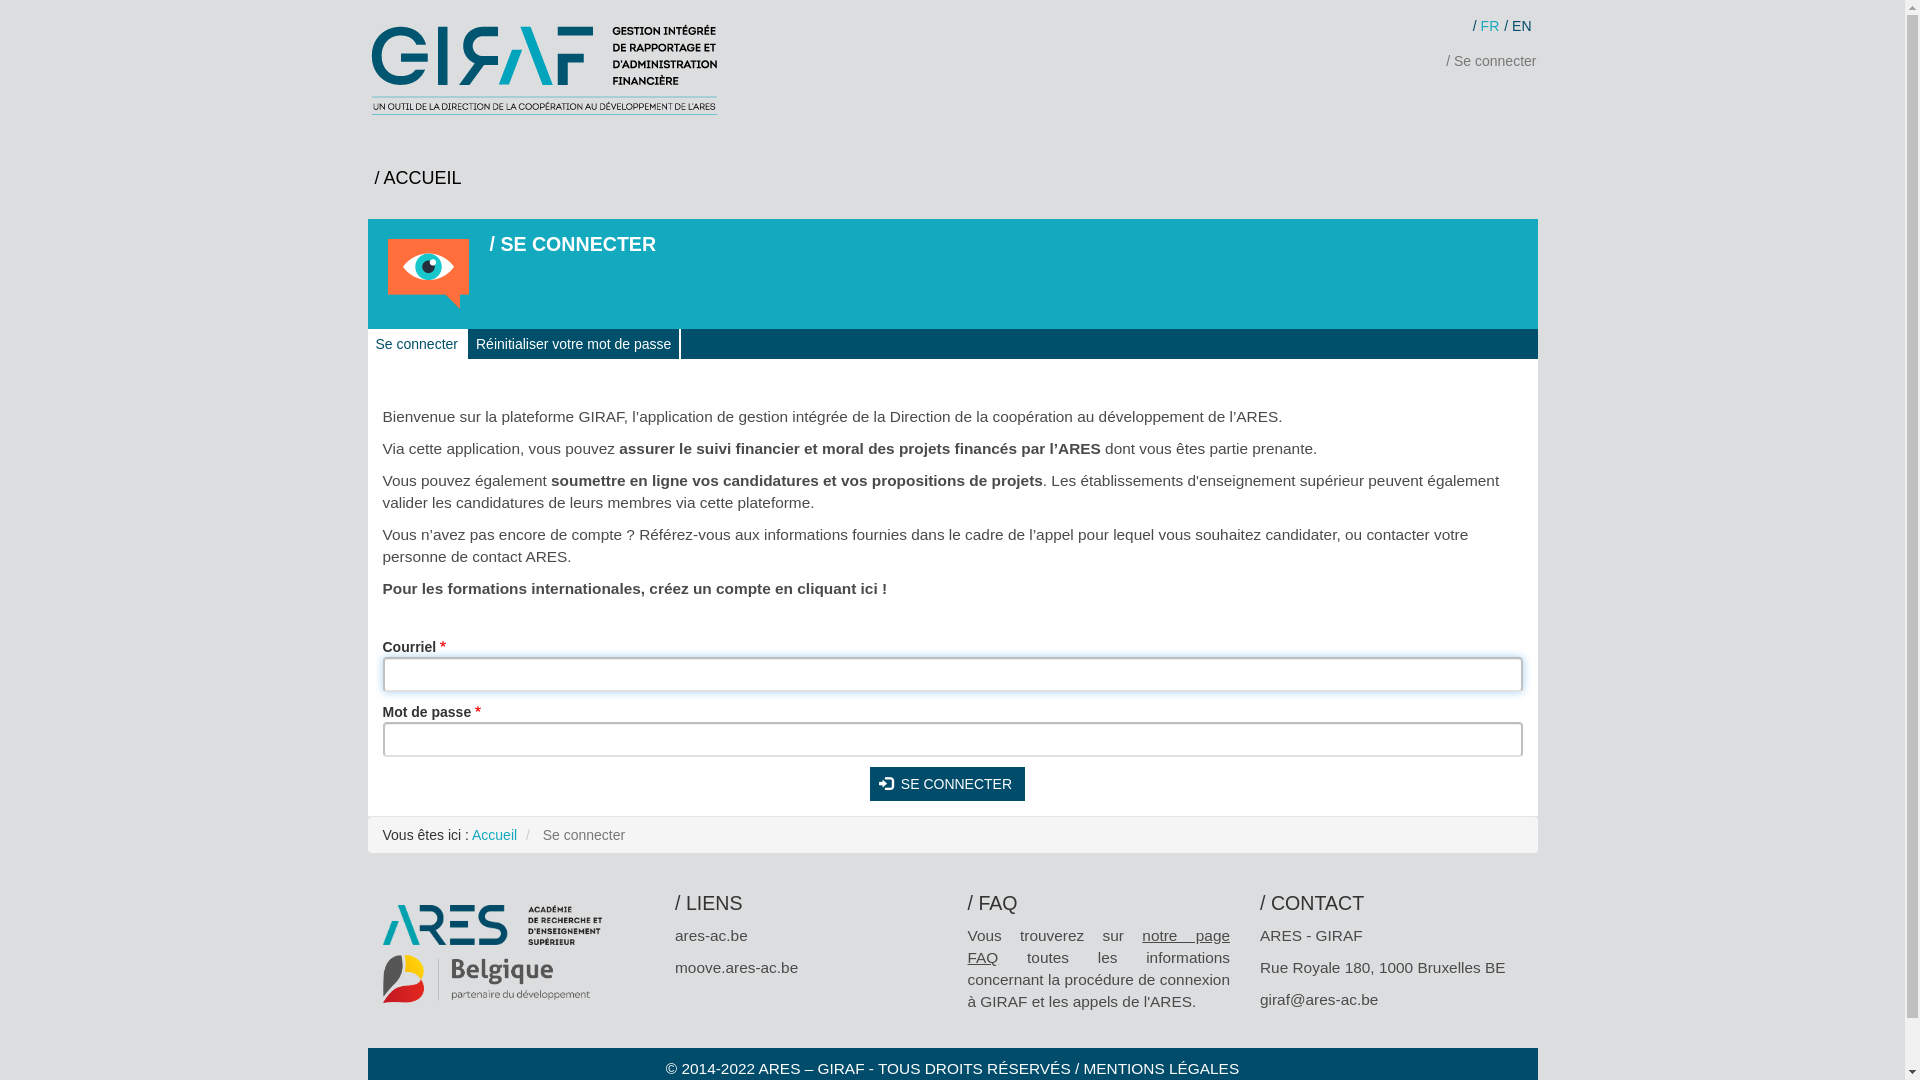  Describe the element at coordinates (736, 968) in the screenshot. I see `moove.ares-ac.be` at that location.